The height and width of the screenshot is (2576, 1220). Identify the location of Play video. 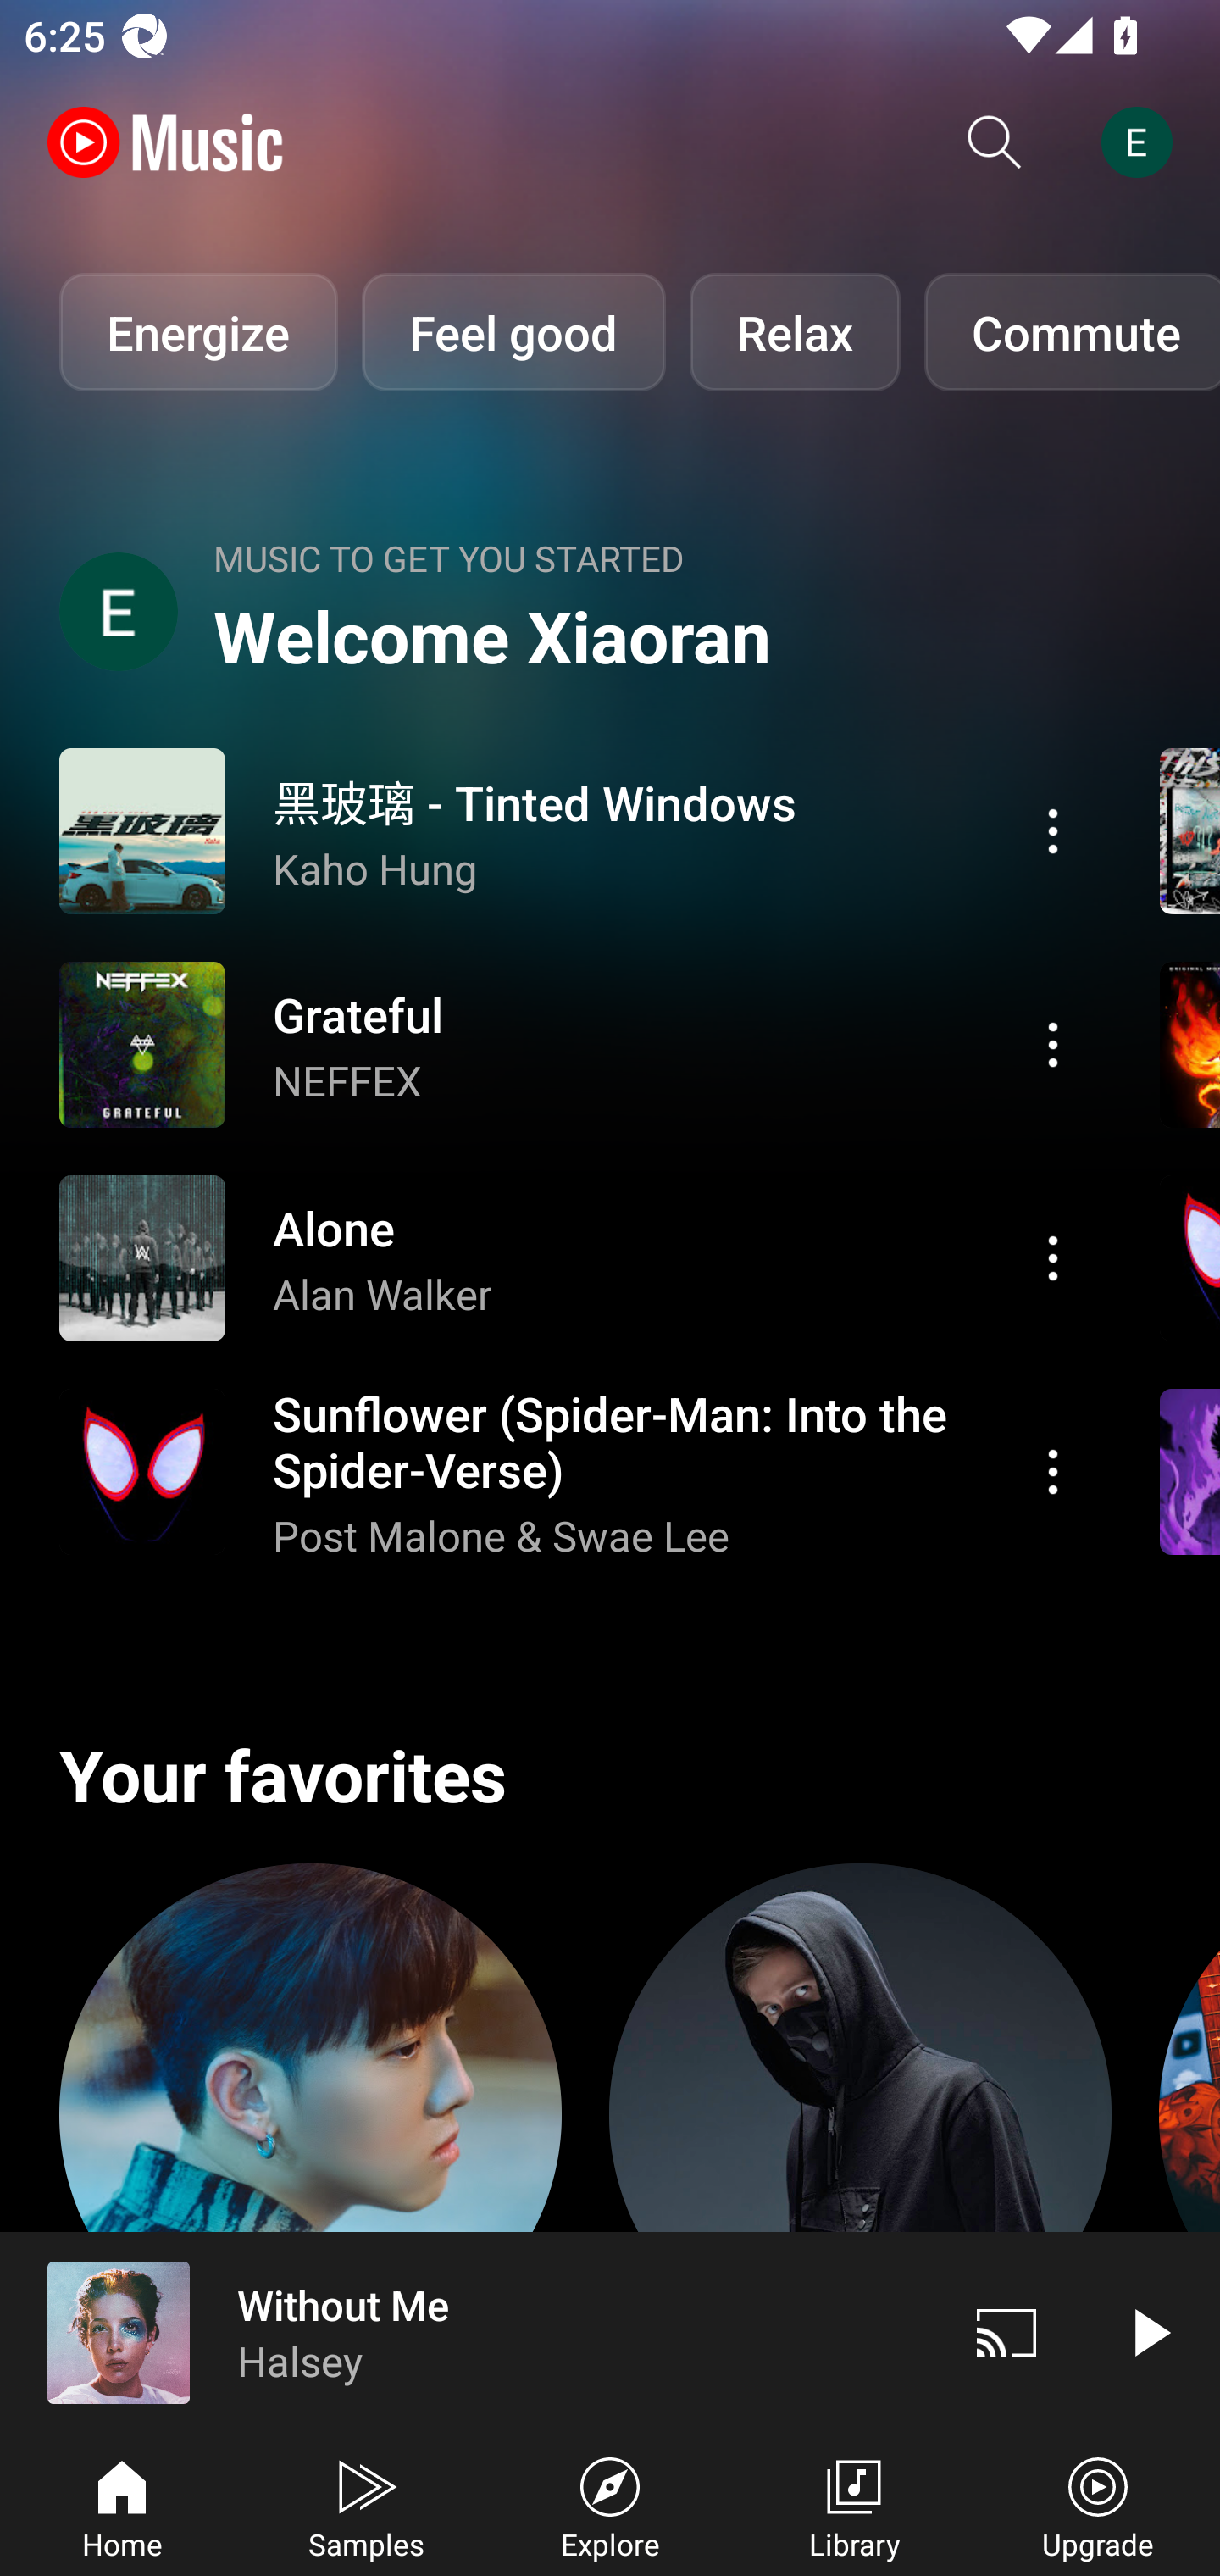
(1149, 2332).